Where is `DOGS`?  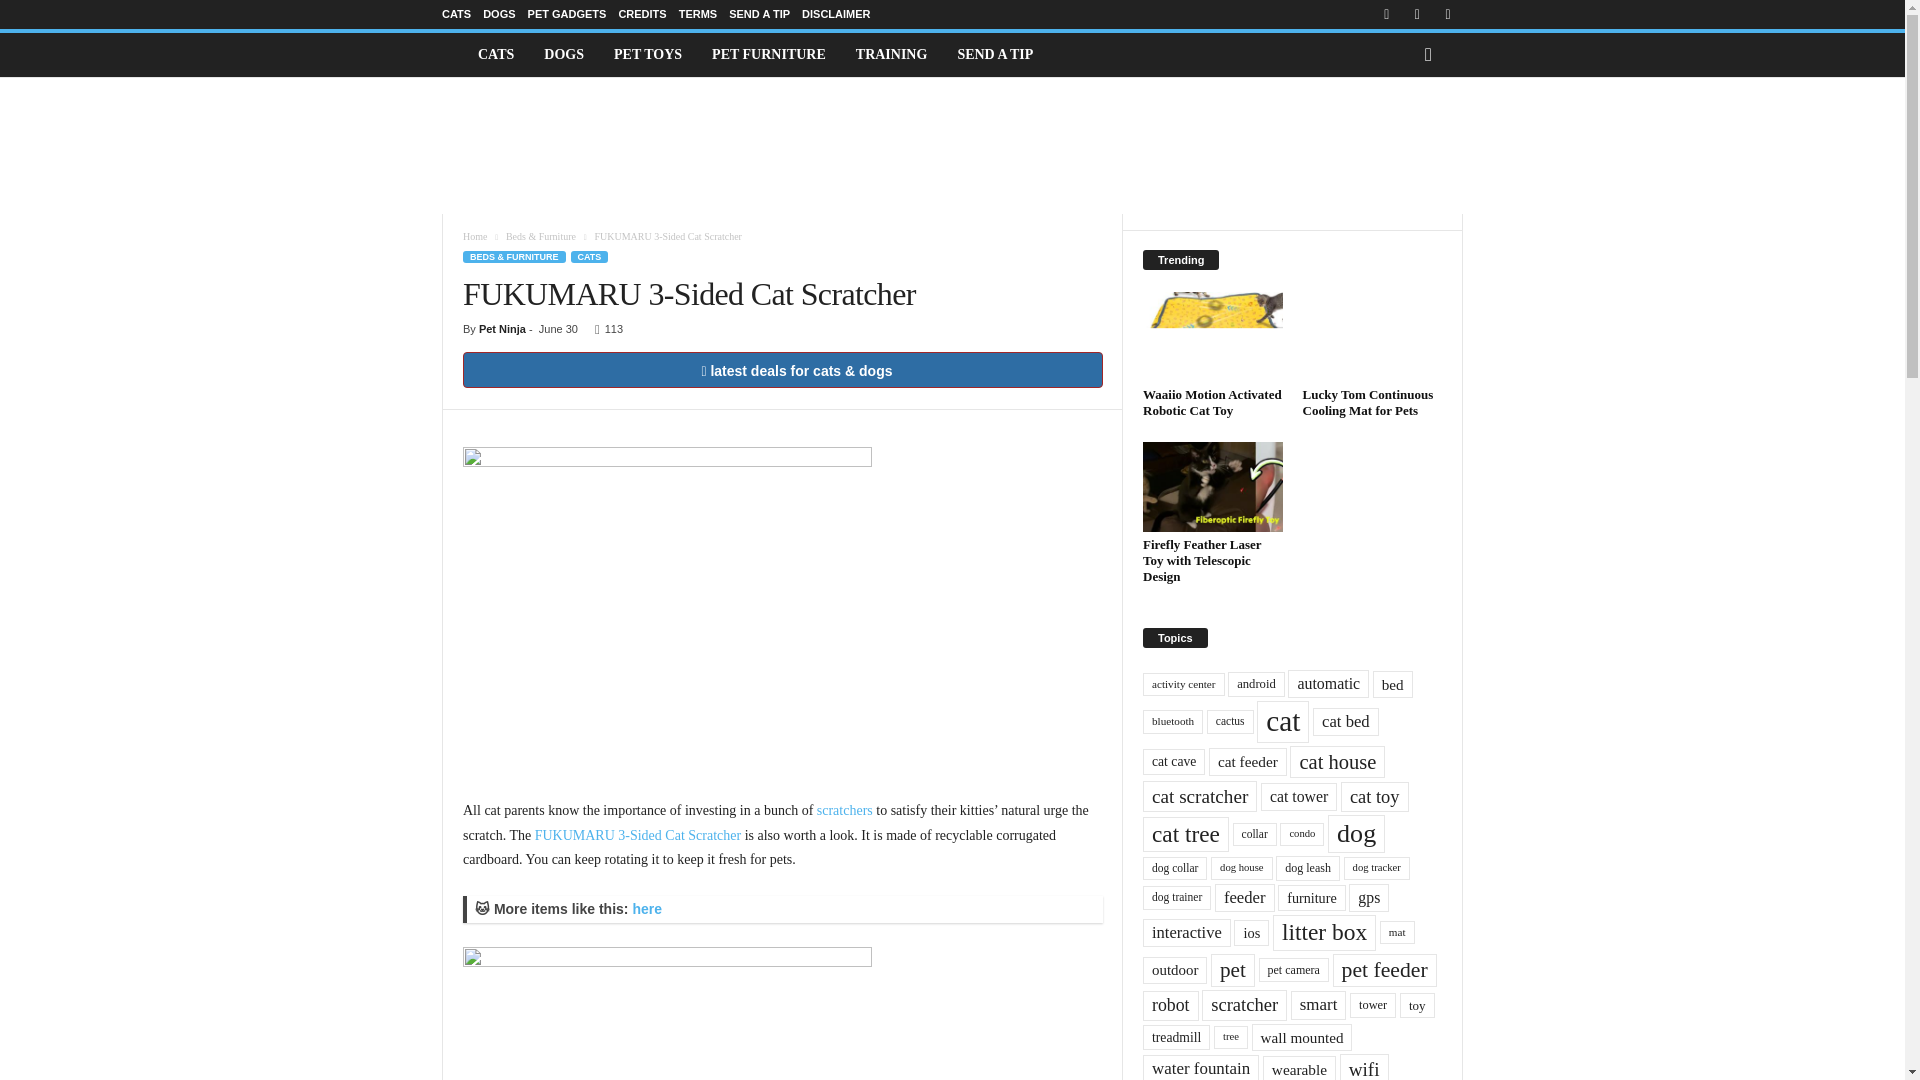
DOGS is located at coordinates (498, 14).